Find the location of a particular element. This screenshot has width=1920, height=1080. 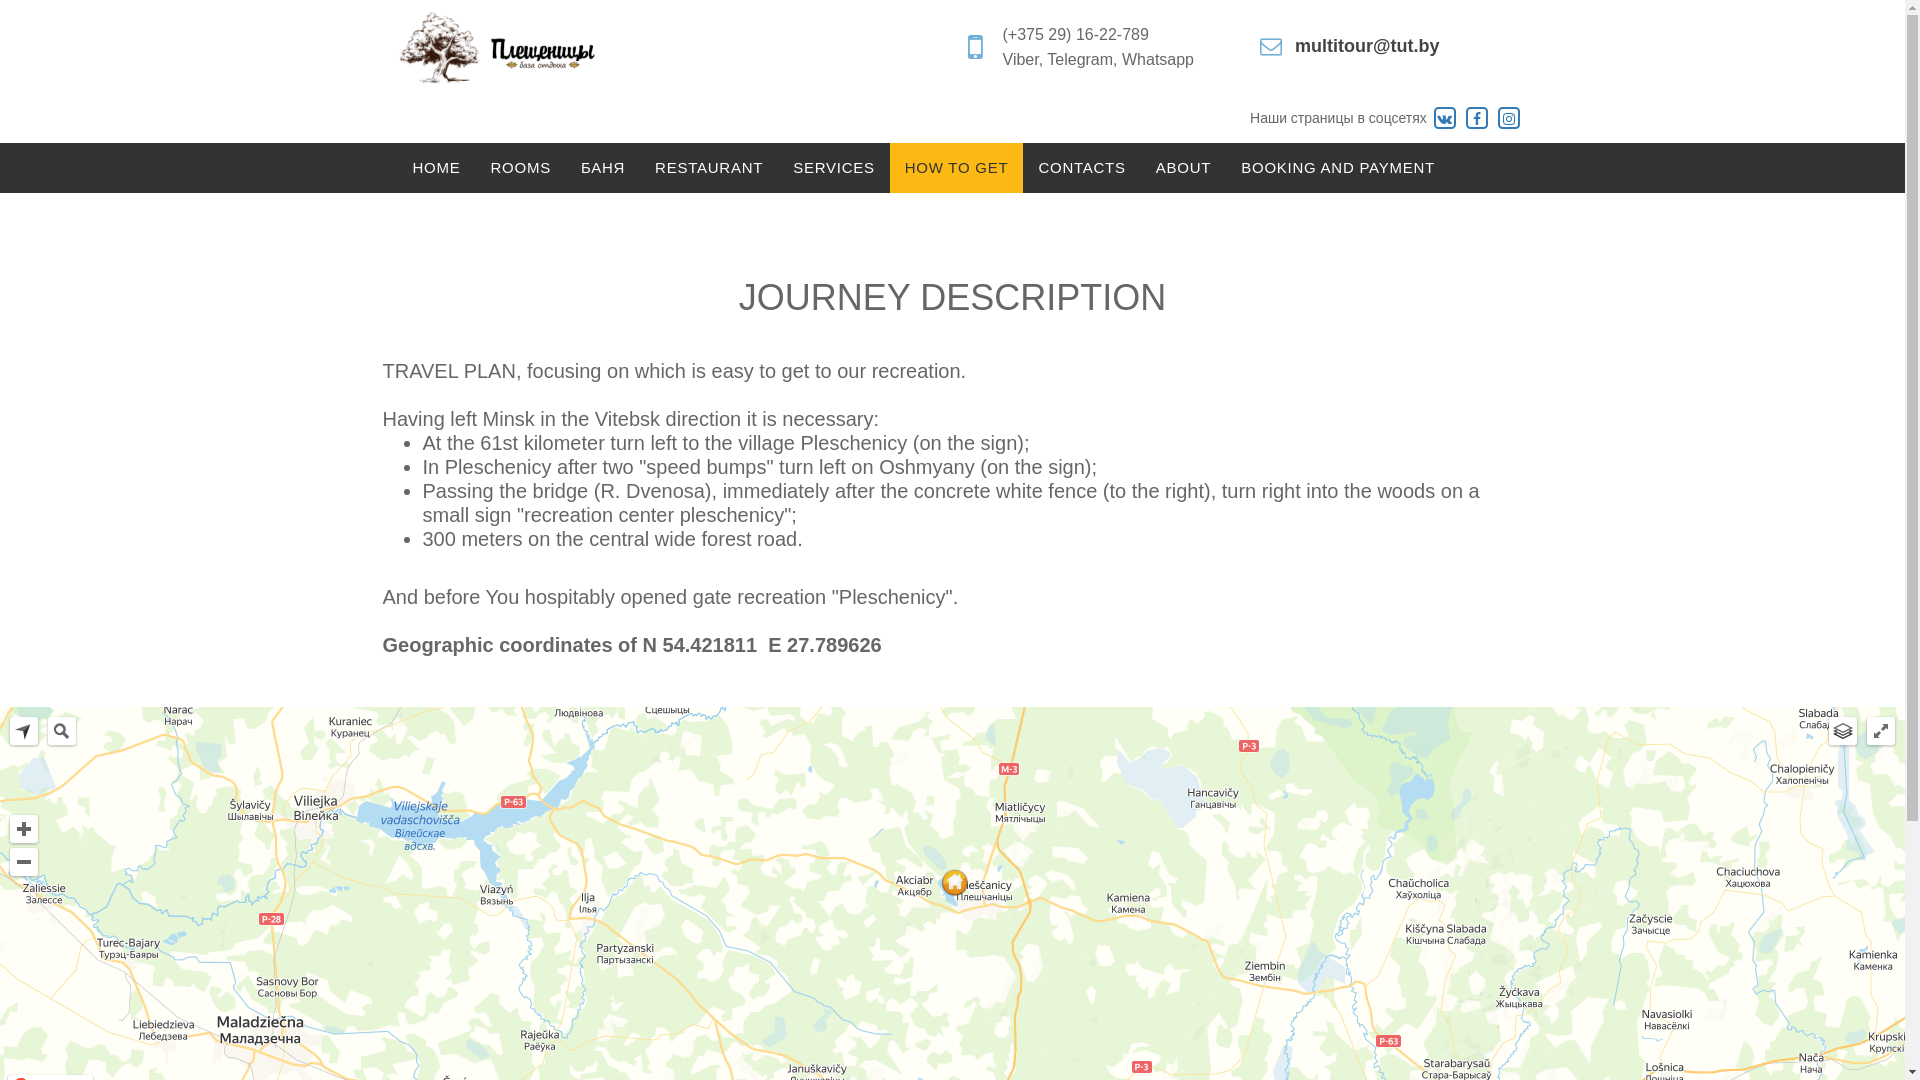

HOME is located at coordinates (437, 168).